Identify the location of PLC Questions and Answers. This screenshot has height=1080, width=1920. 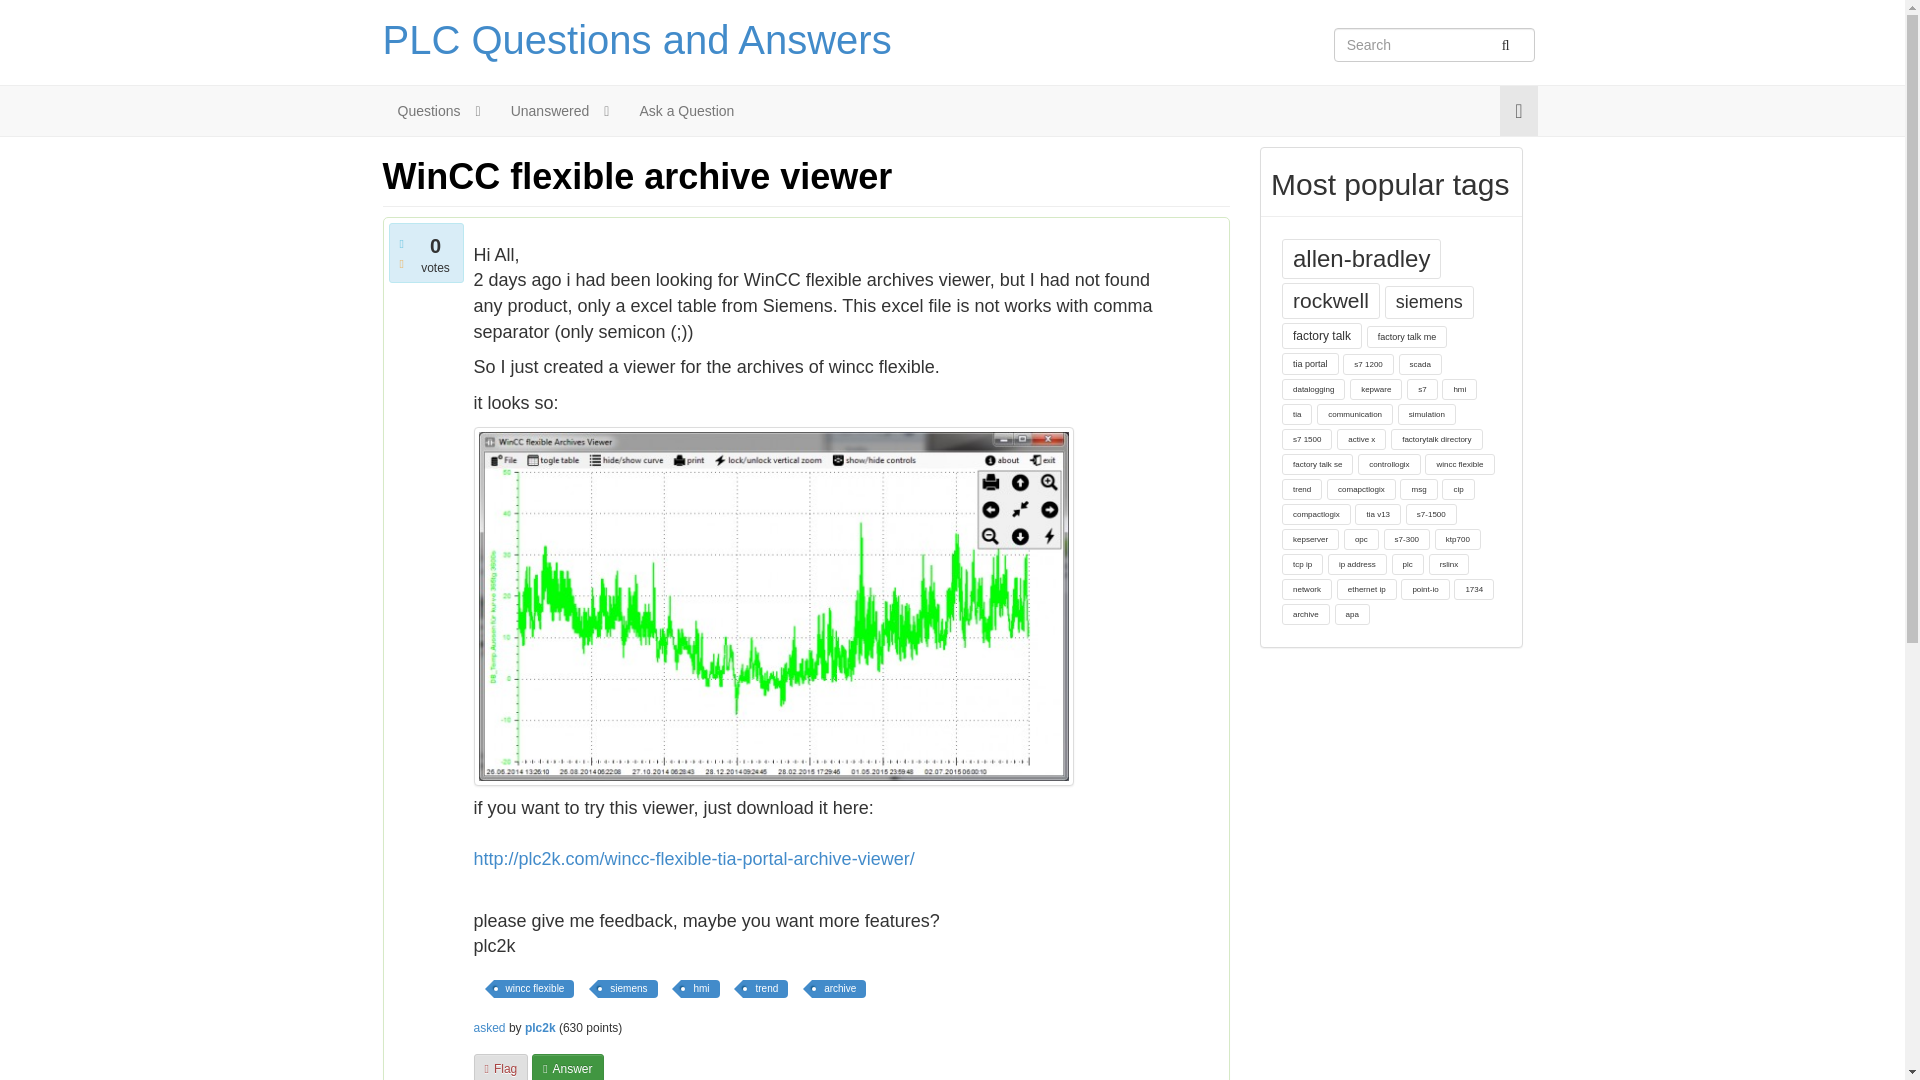
(636, 40).